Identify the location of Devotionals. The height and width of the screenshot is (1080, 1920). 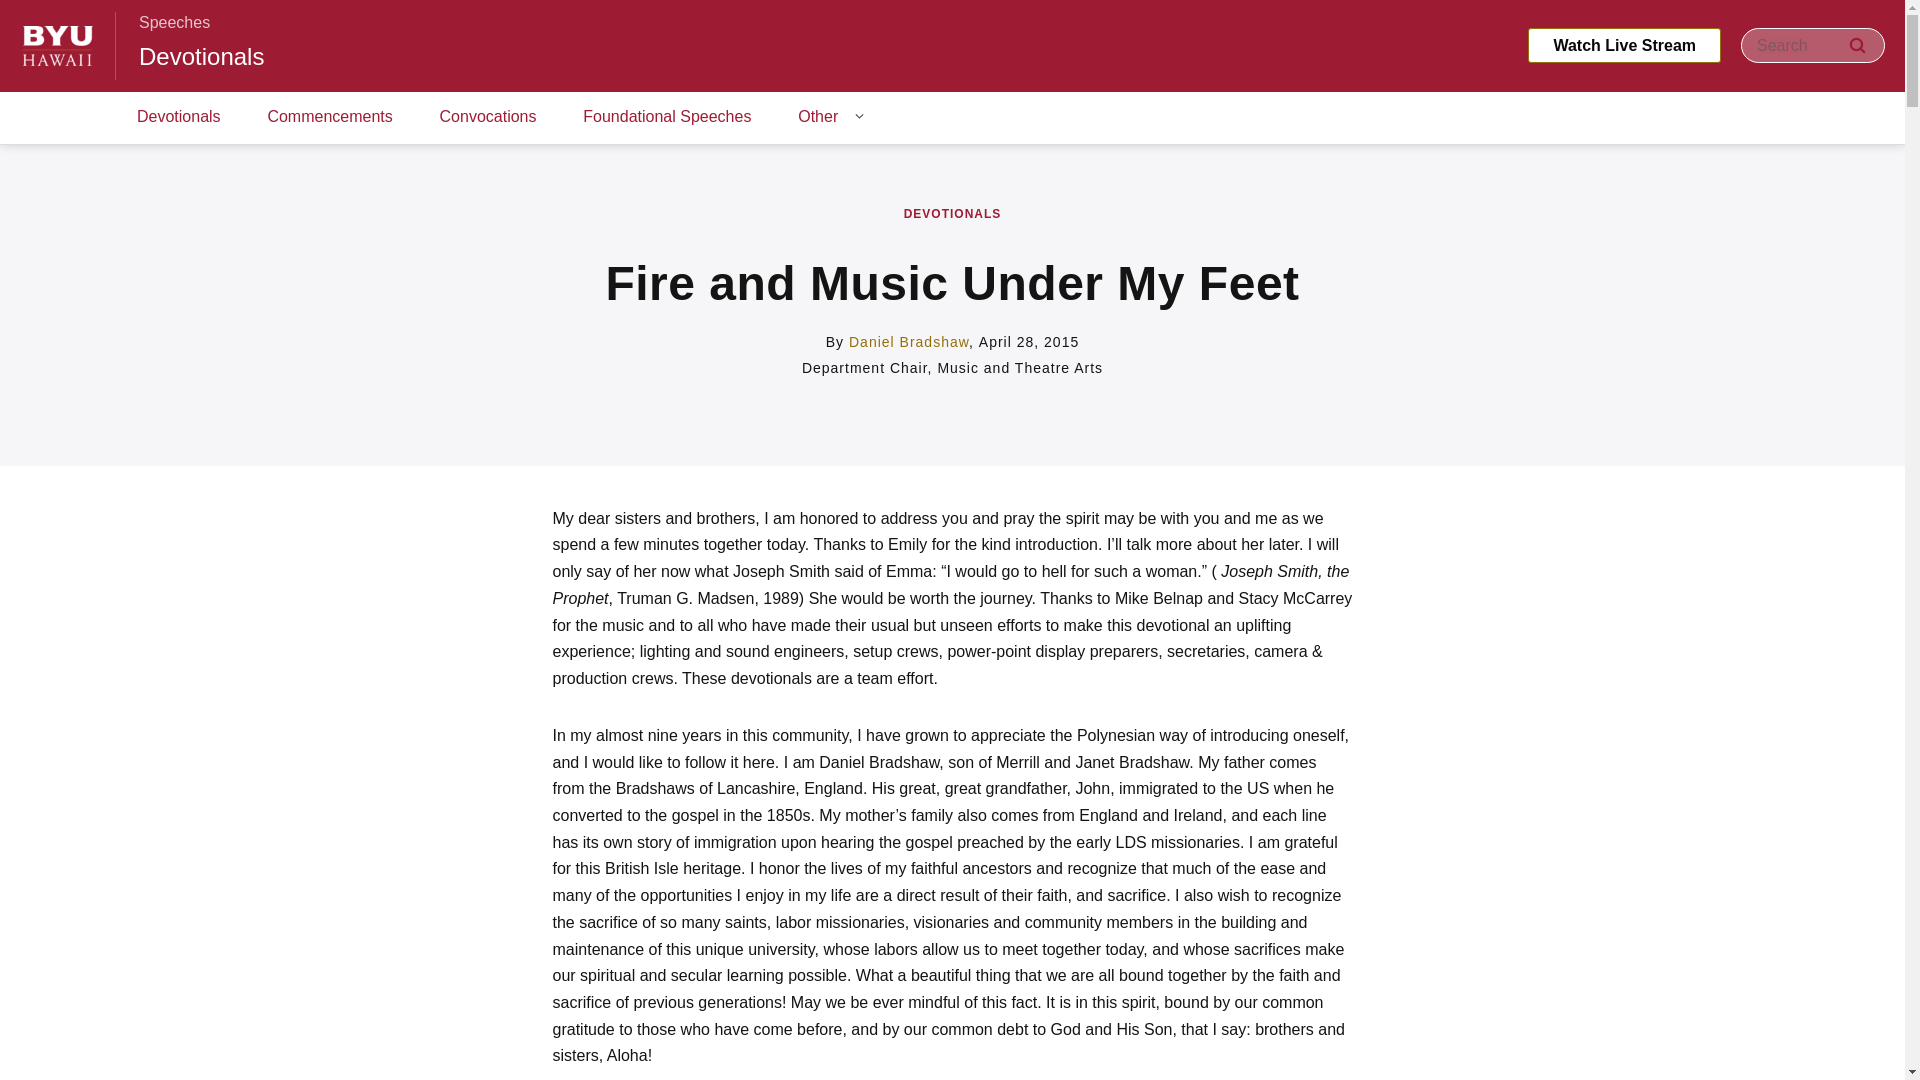
(201, 56).